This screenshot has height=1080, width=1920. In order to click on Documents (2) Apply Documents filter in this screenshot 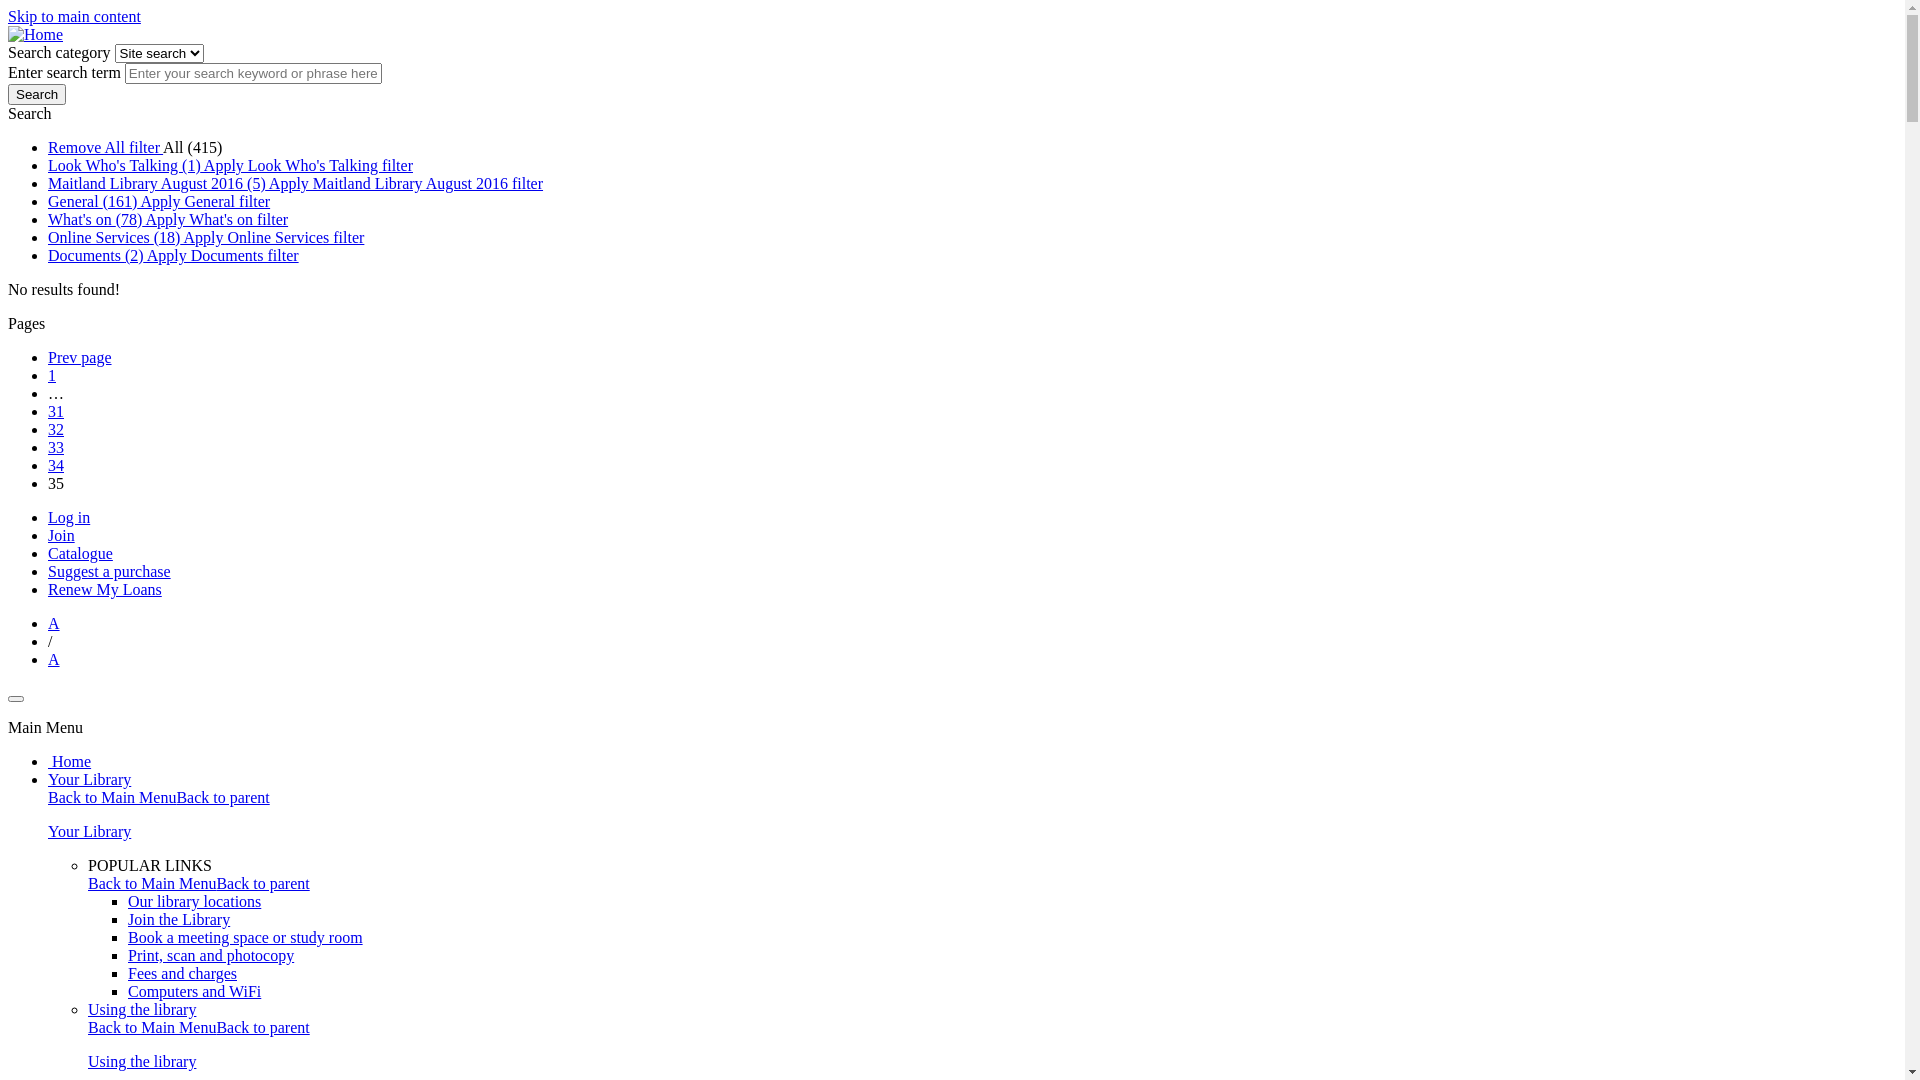, I will do `click(174, 256)`.